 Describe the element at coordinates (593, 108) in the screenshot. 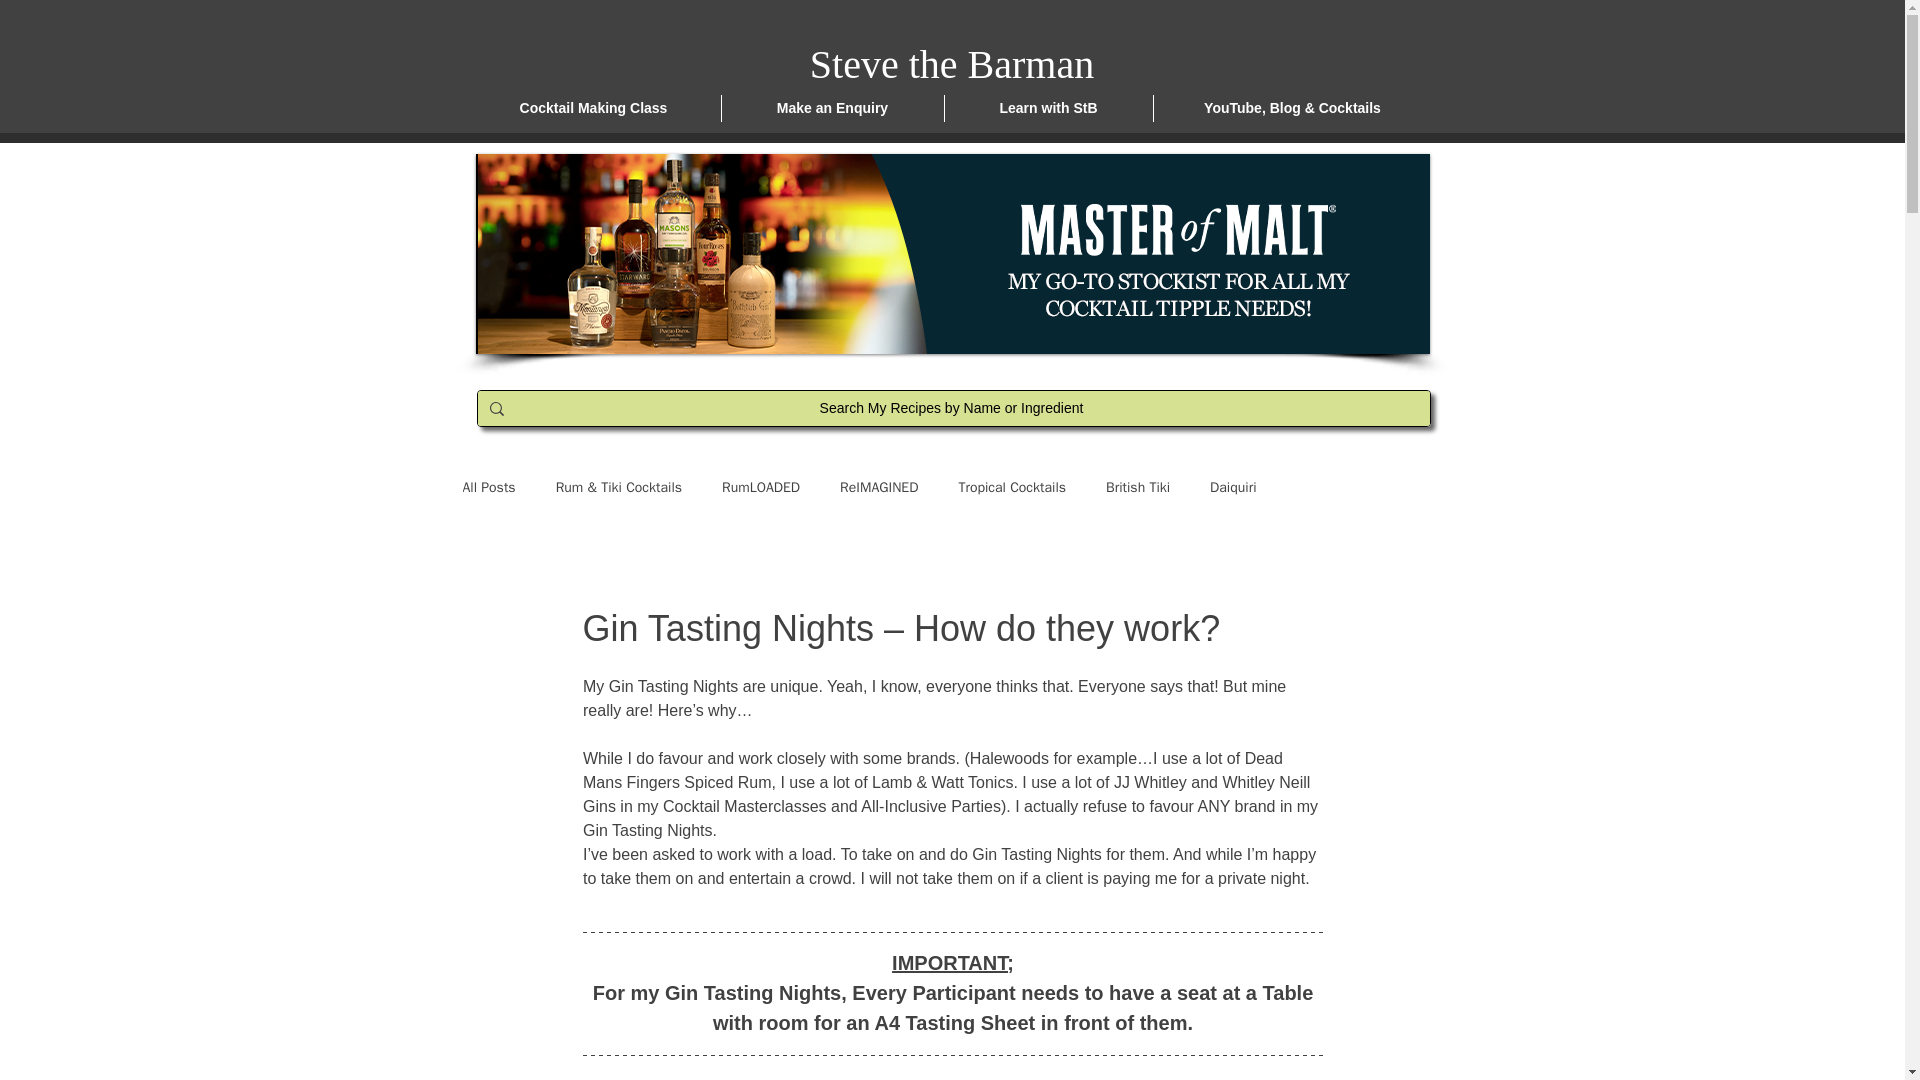

I see `Cocktail Making Class` at that location.